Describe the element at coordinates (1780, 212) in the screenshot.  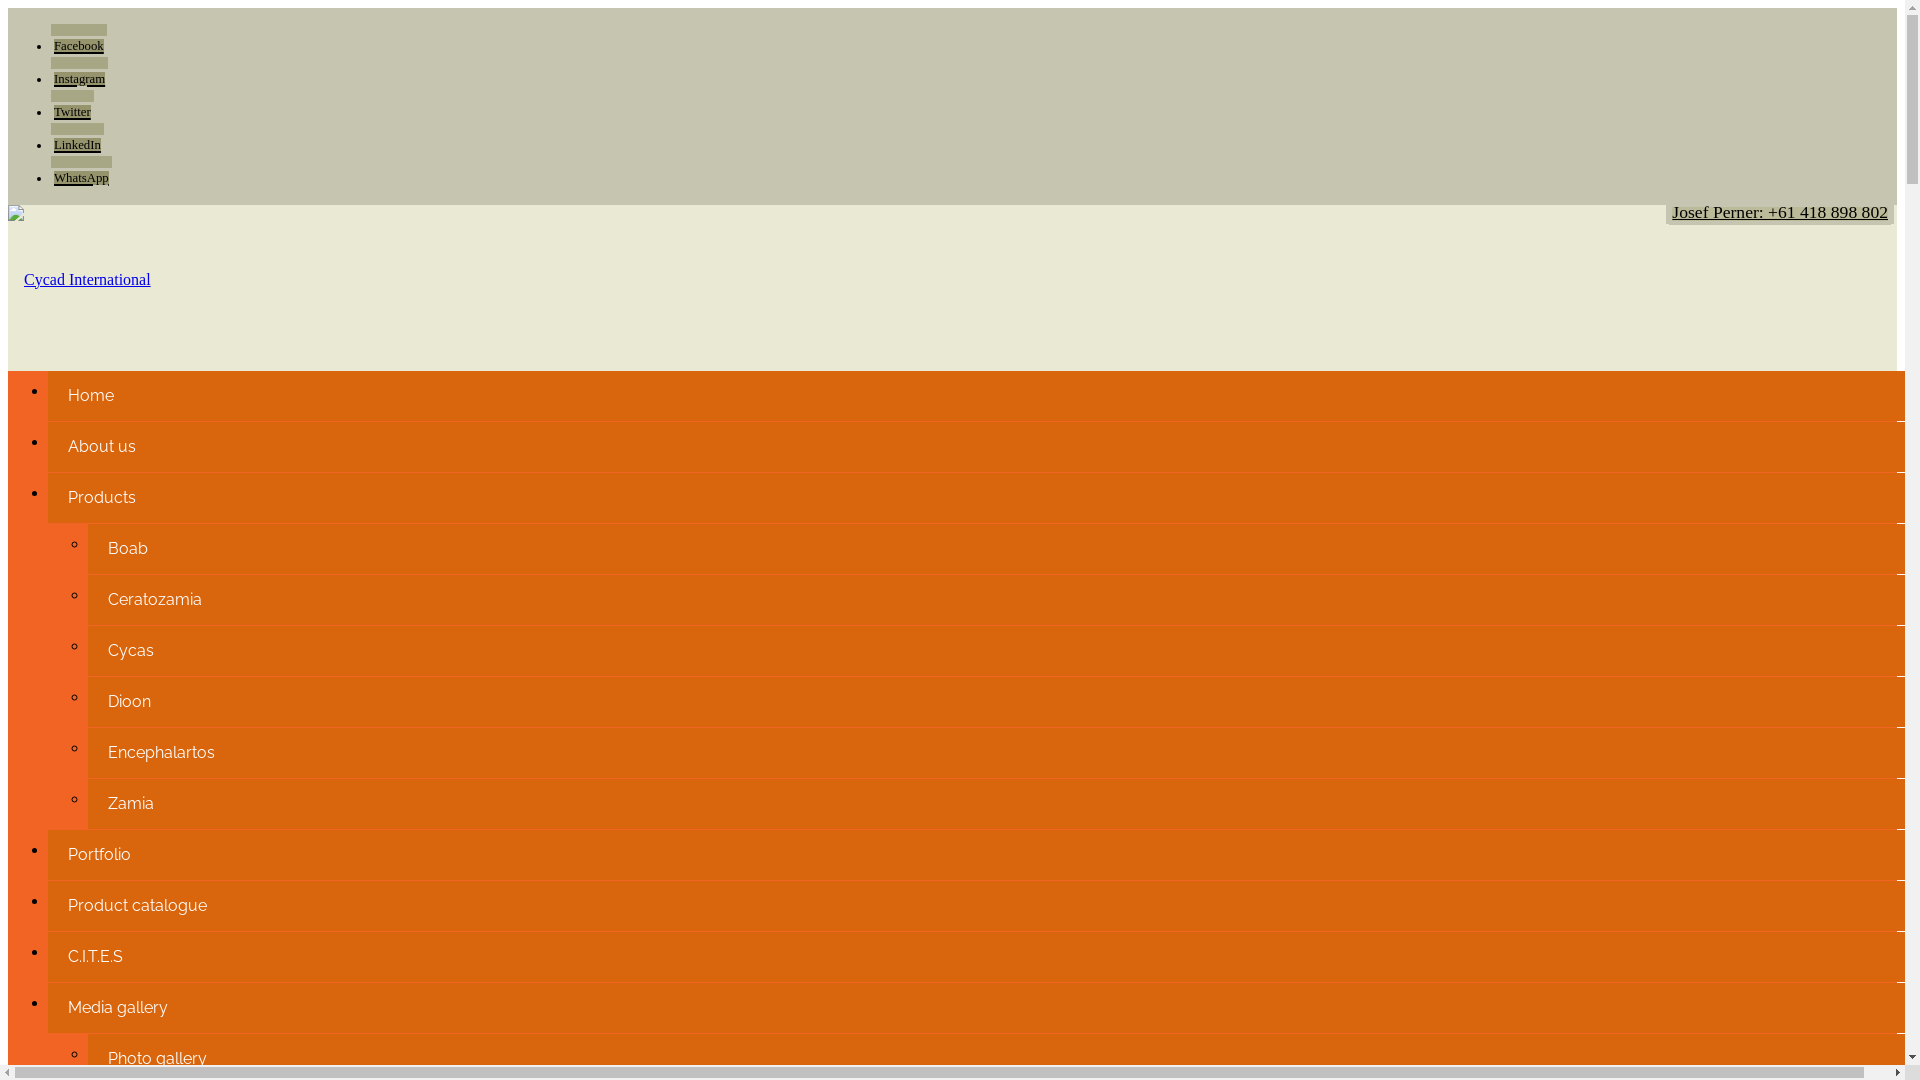
I see `Josef Perner: +61 418 898 802` at that location.